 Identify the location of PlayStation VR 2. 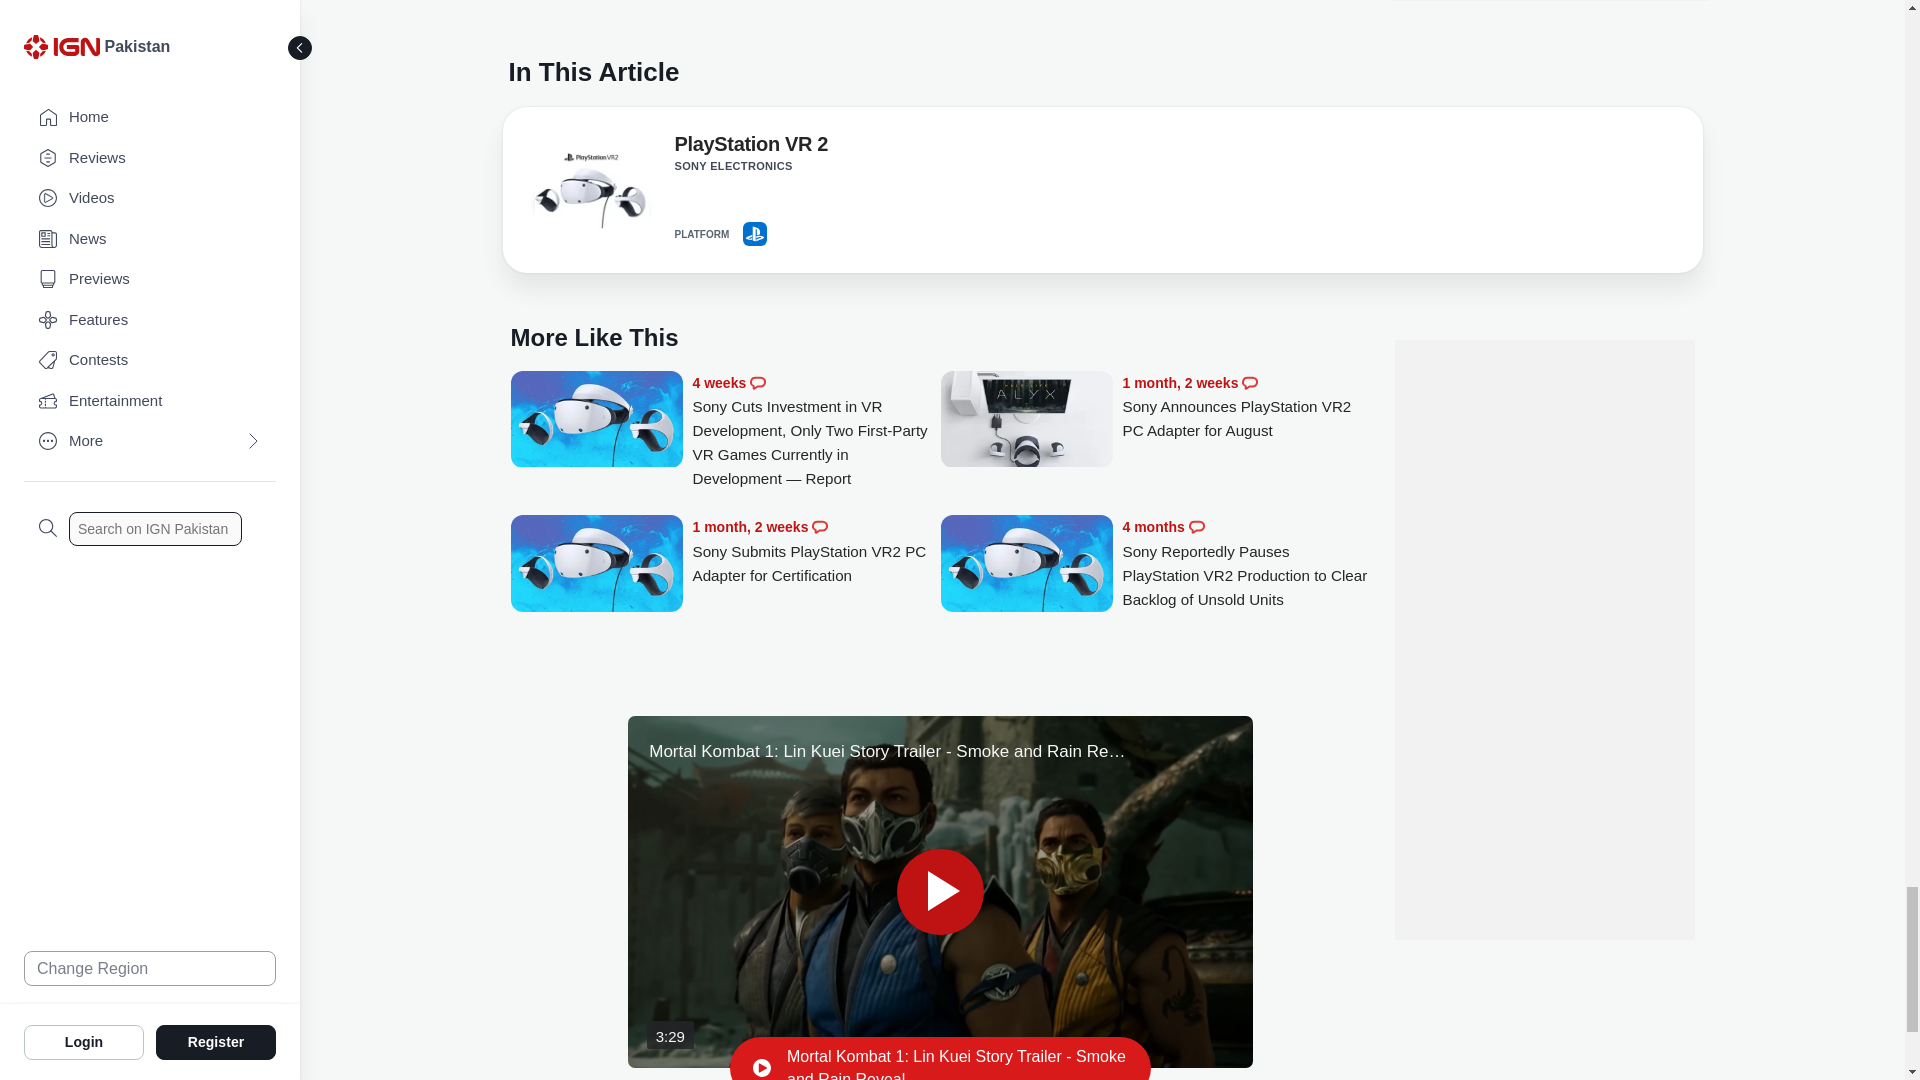
(590, 188).